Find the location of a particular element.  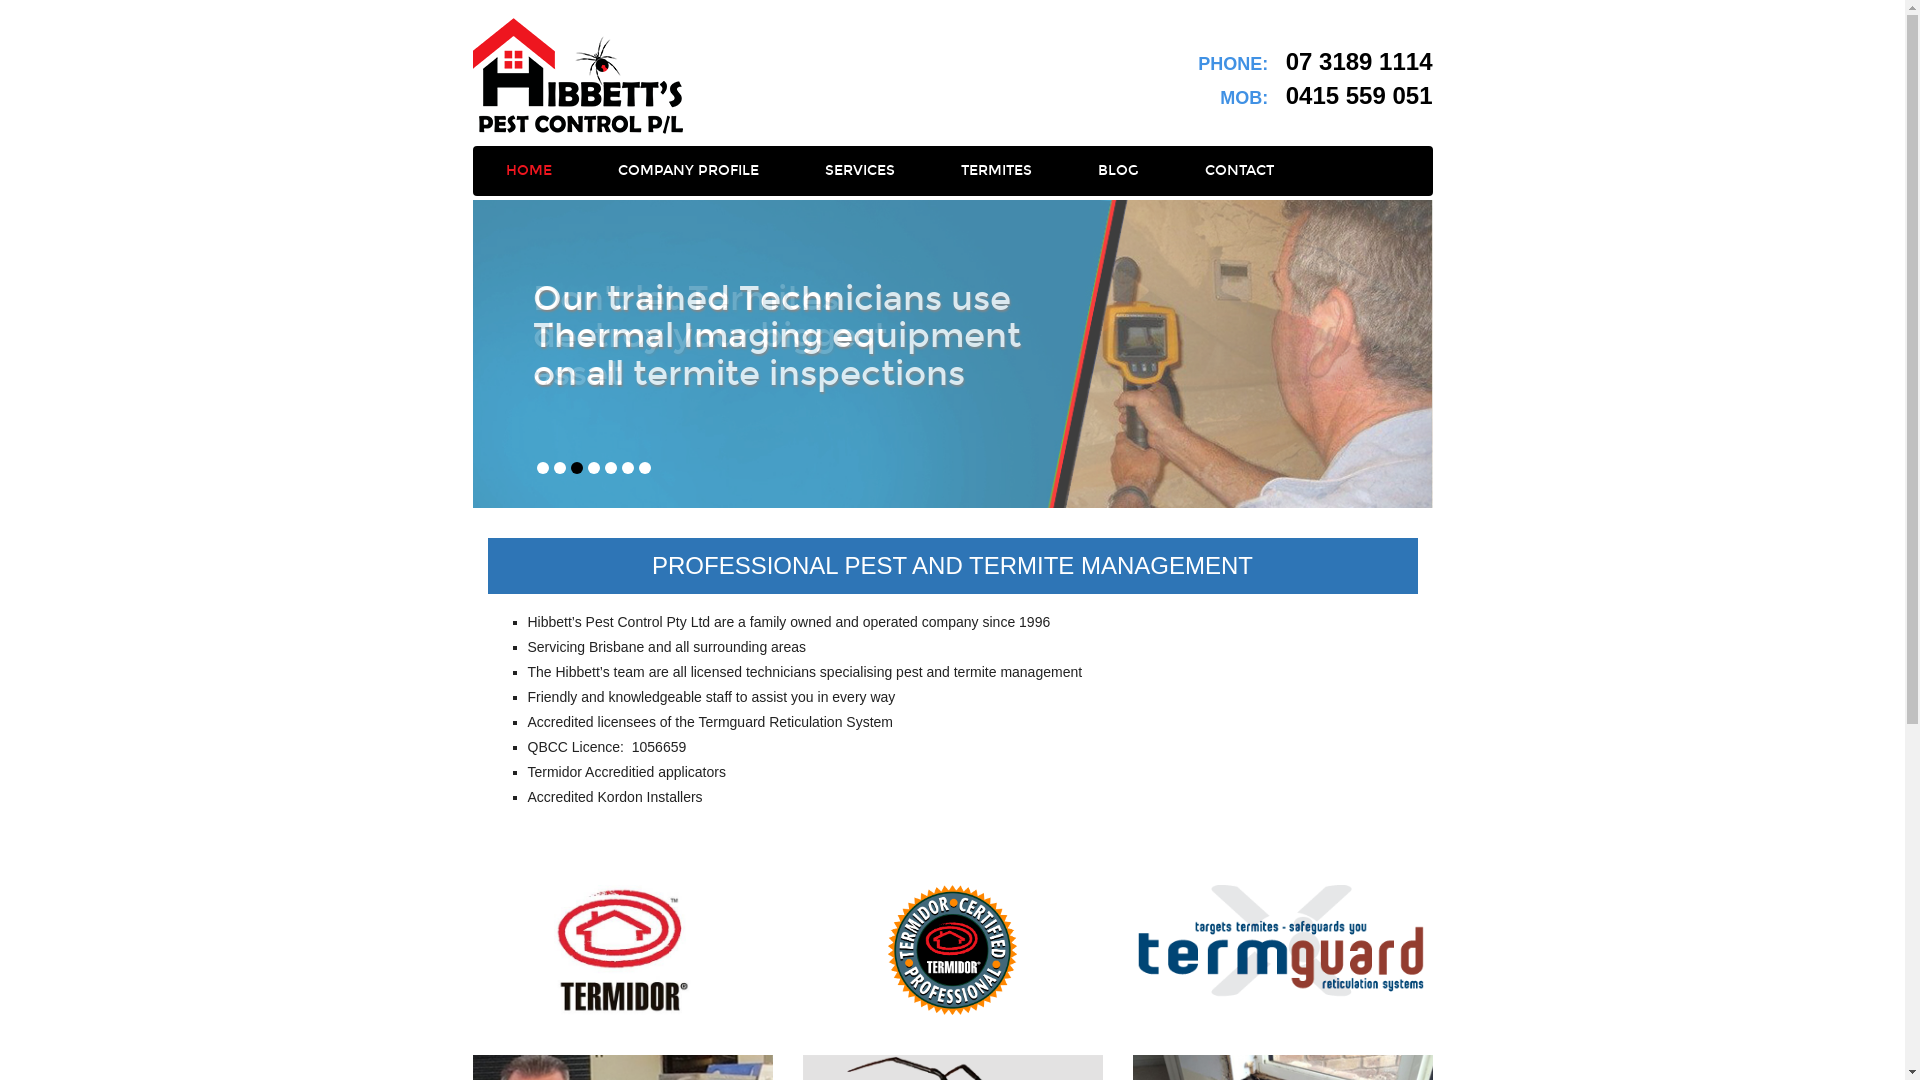

BLOG is located at coordinates (1118, 171).